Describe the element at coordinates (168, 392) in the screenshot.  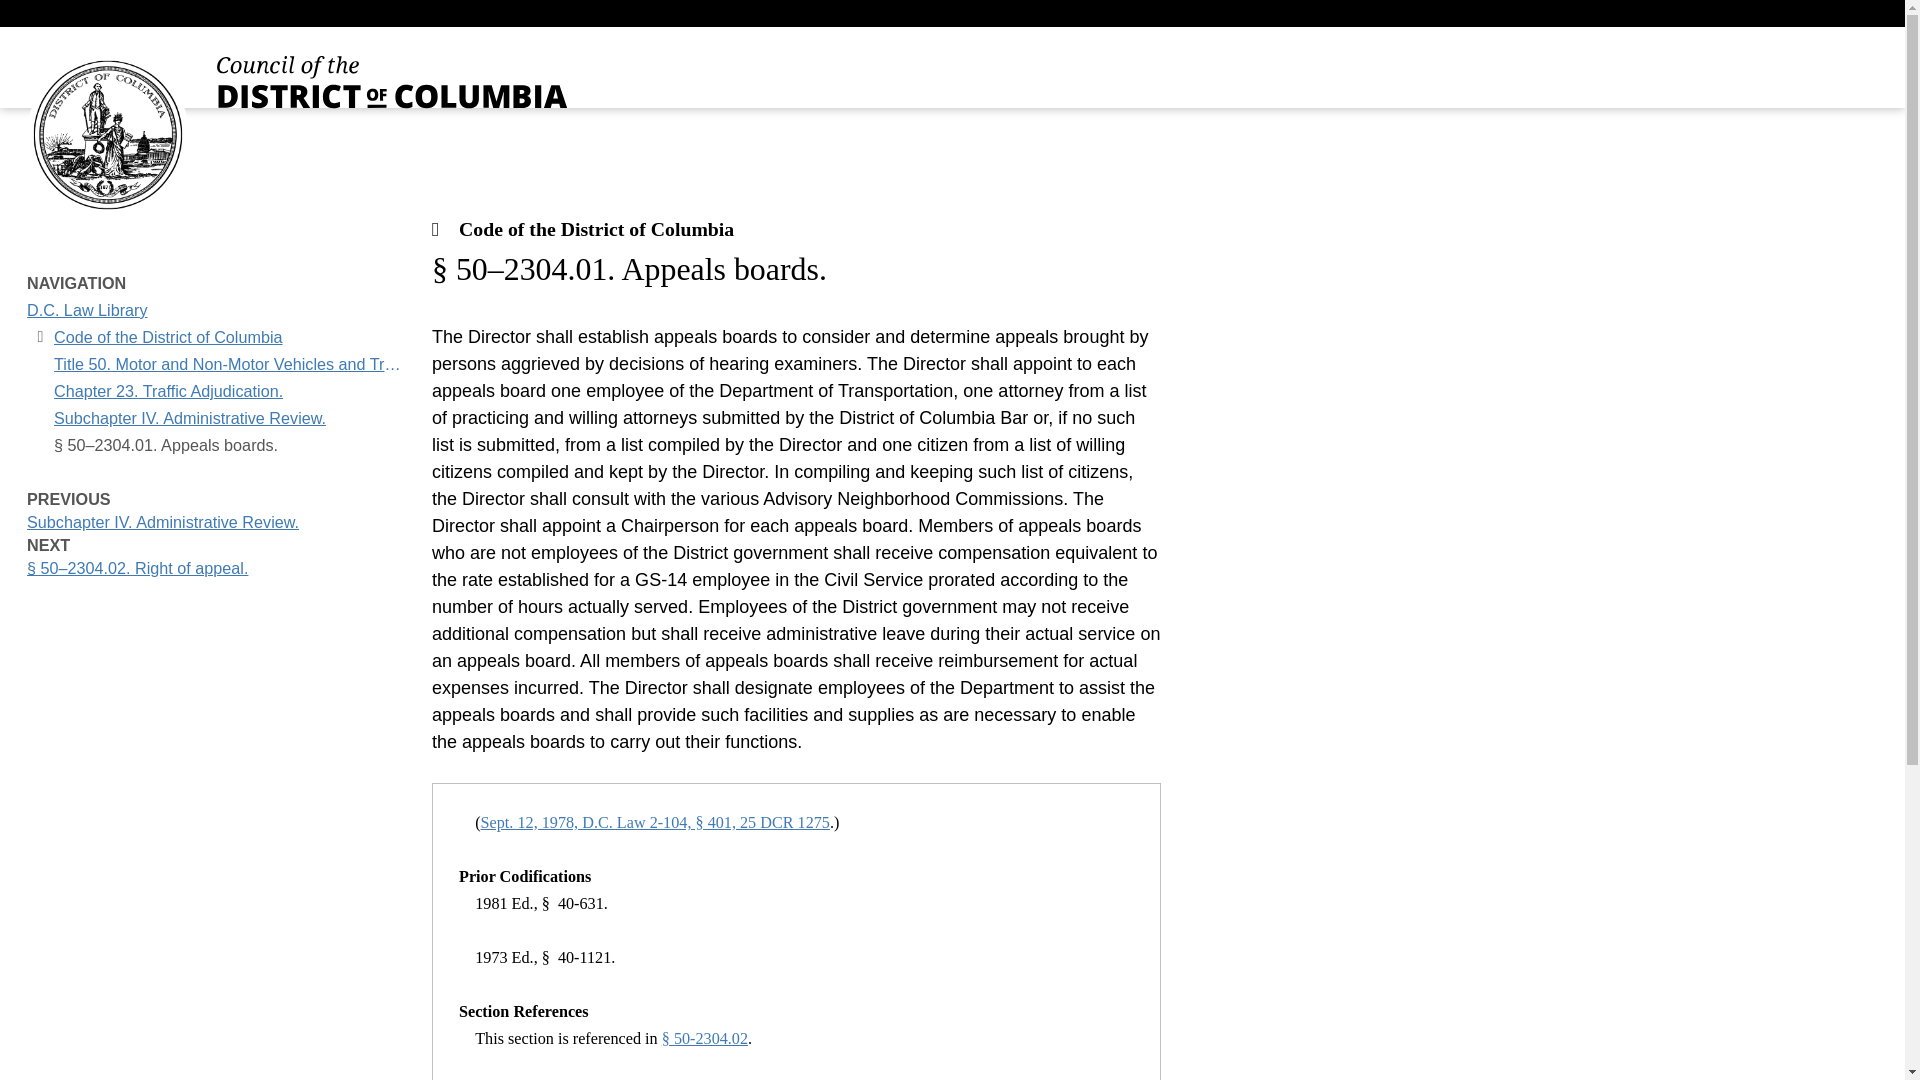
I see `Subchapter IV. Administrative Review.` at that location.